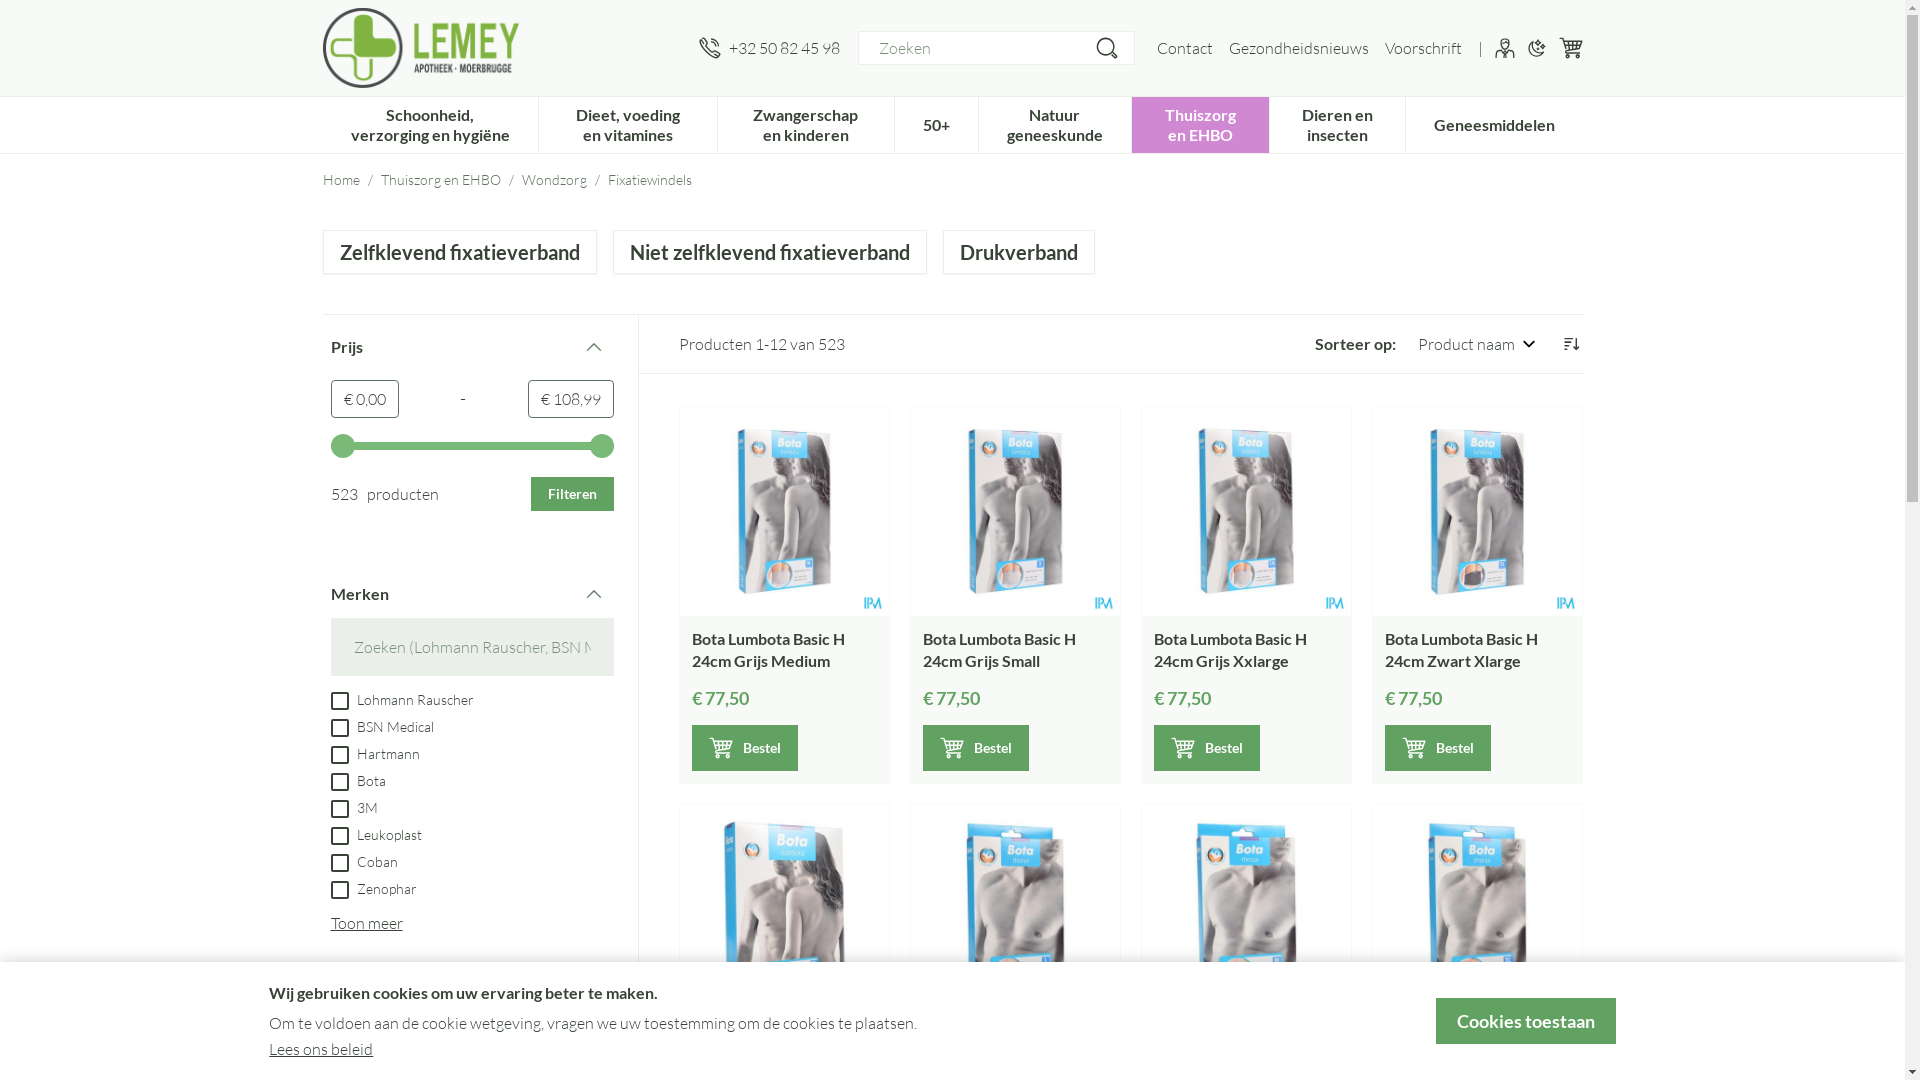  I want to click on Wondzorg, so click(554, 180).